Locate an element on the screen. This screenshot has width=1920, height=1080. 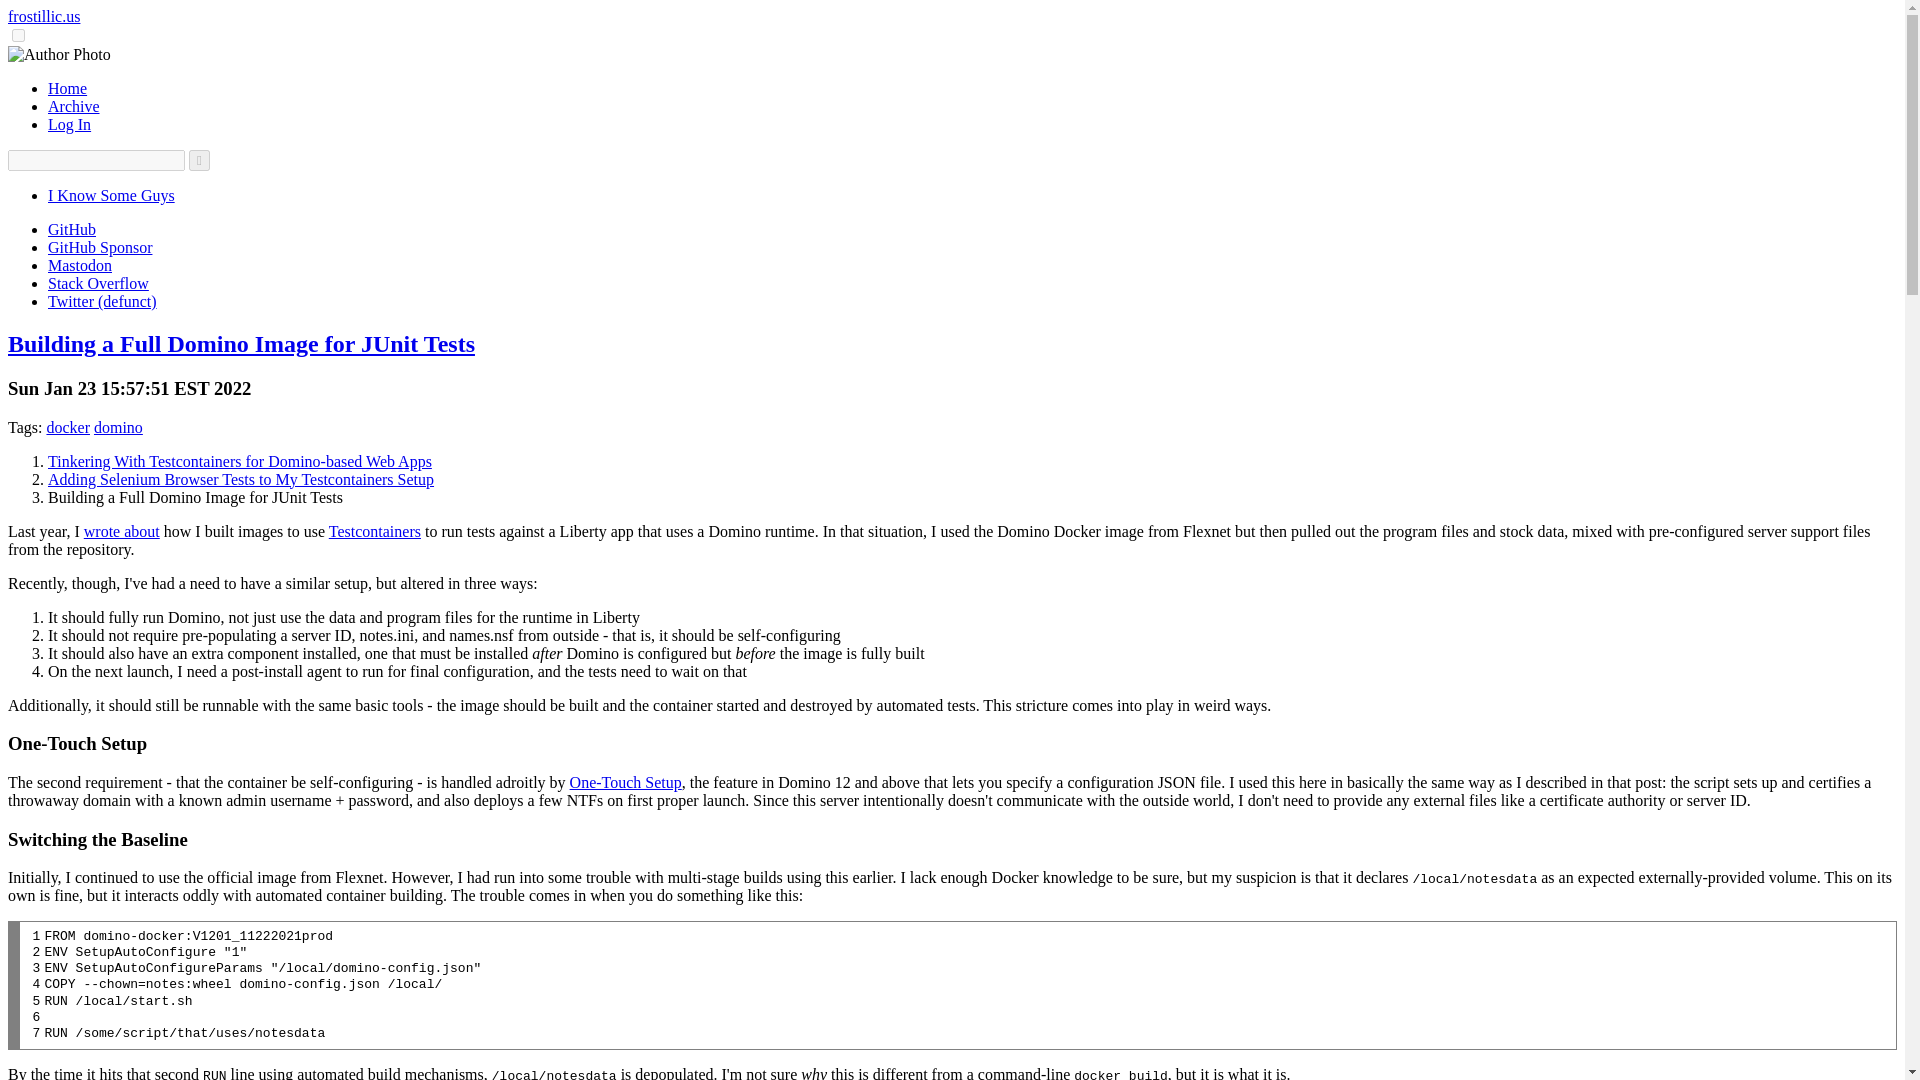
Adding Selenium Browser Tests to My Testcontainers Setup is located at coordinates (240, 479).